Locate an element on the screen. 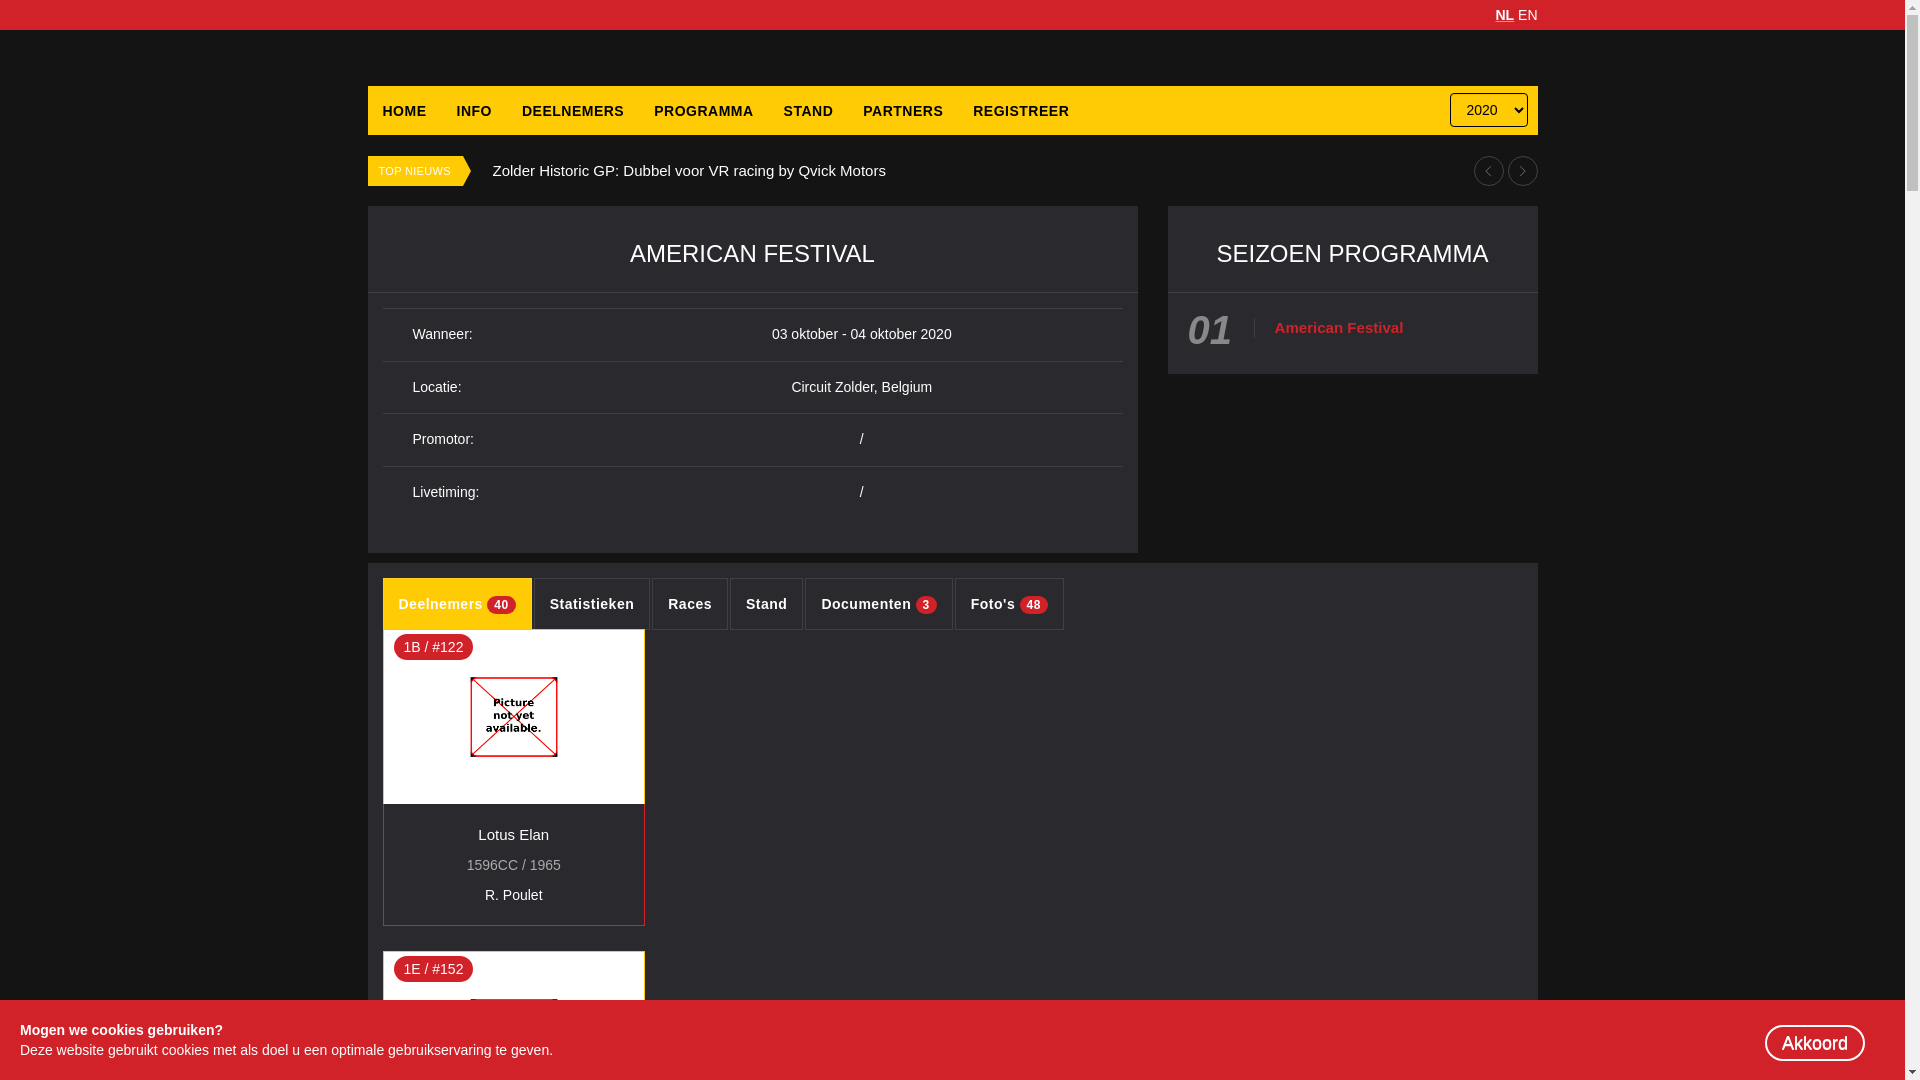  American Festival is located at coordinates (1338, 328).